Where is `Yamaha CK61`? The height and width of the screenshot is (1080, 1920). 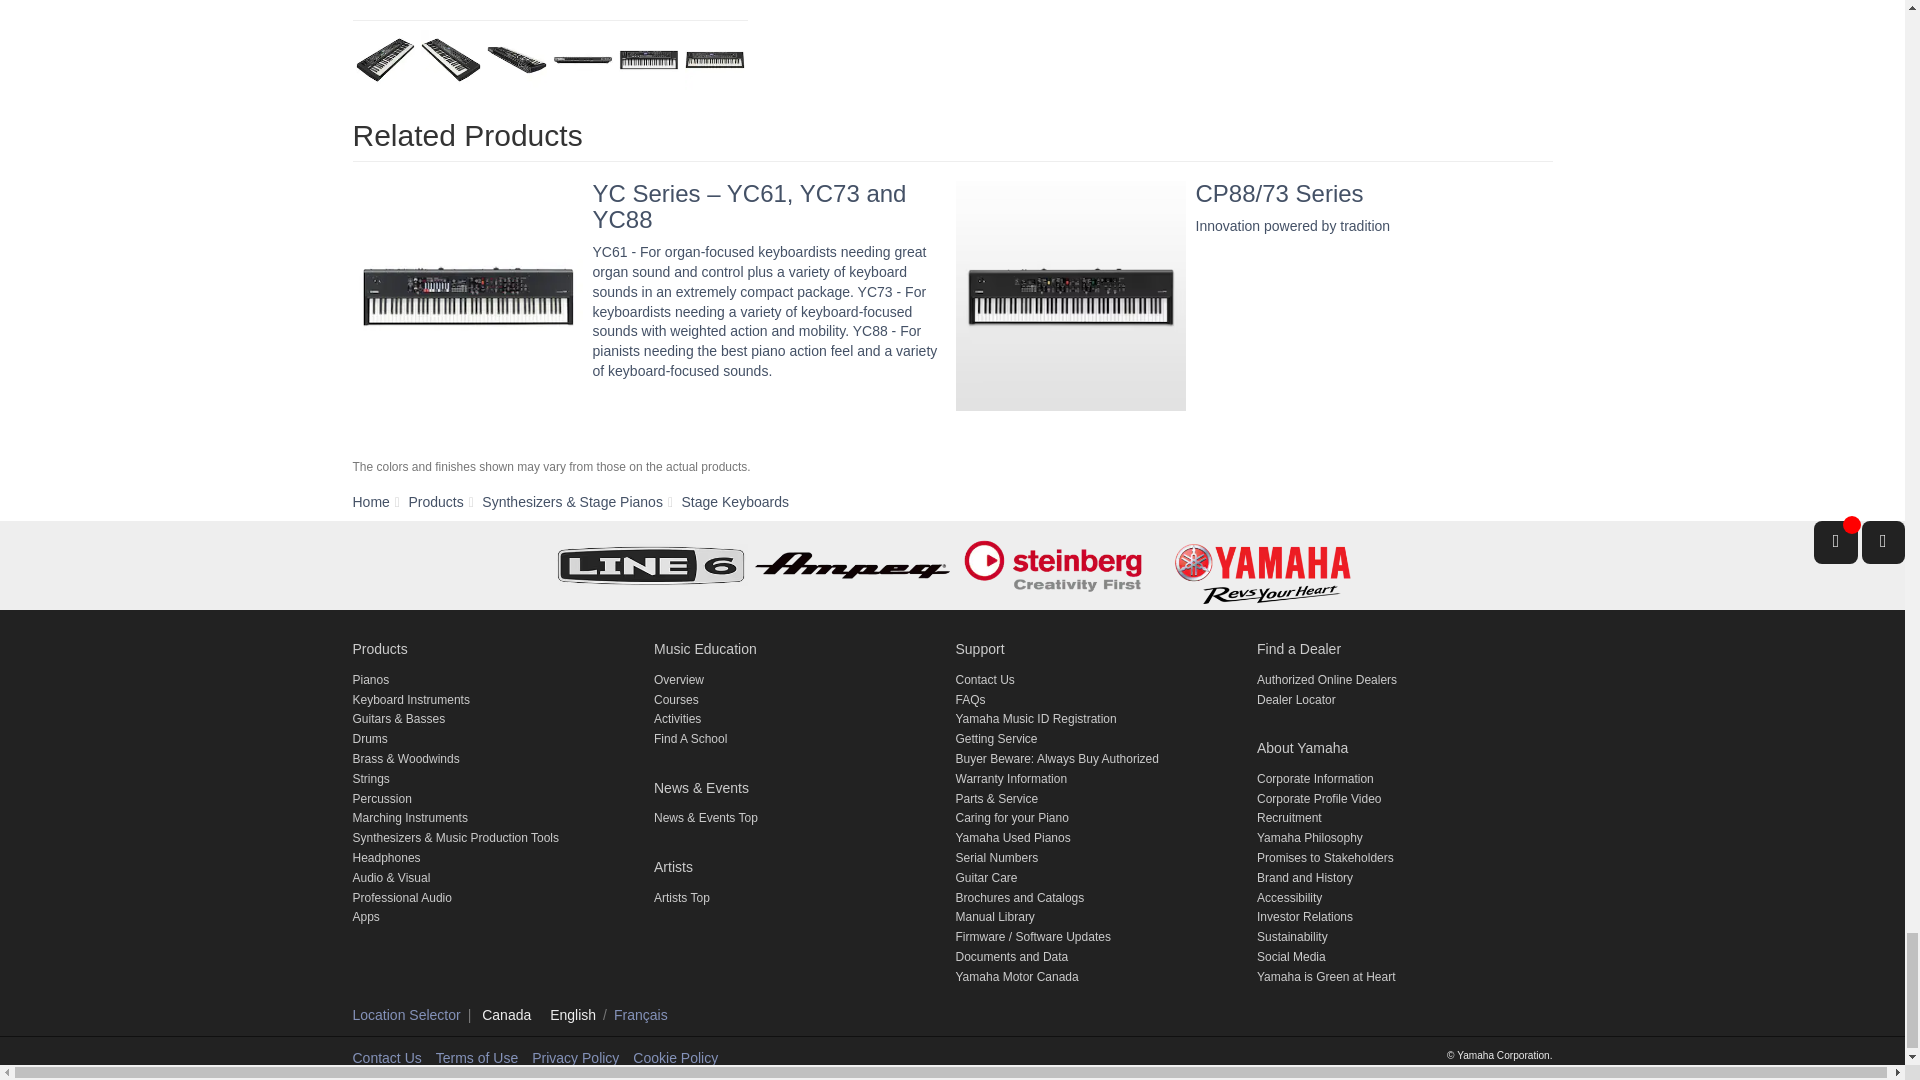
Yamaha CK61 is located at coordinates (386, 60).